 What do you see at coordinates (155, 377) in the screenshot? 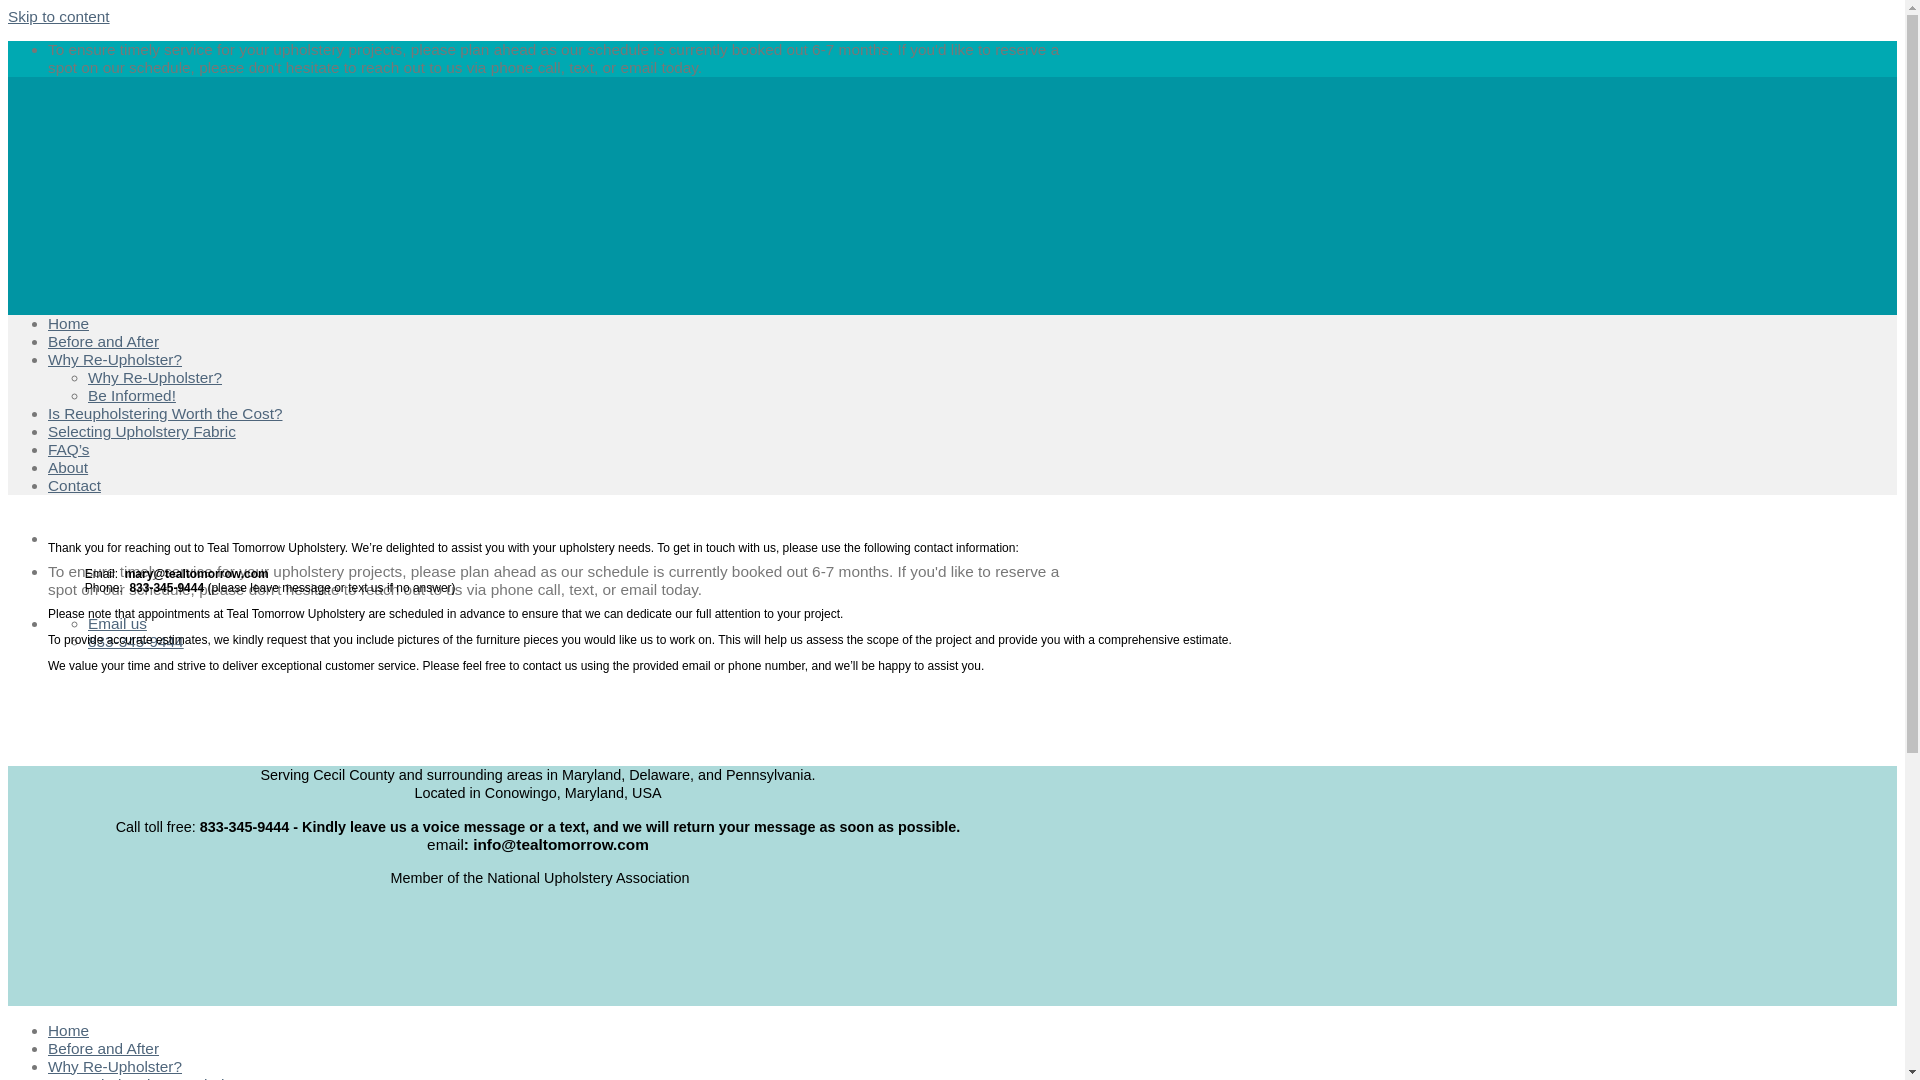
I see `Why Re-Upholster?` at bounding box center [155, 377].